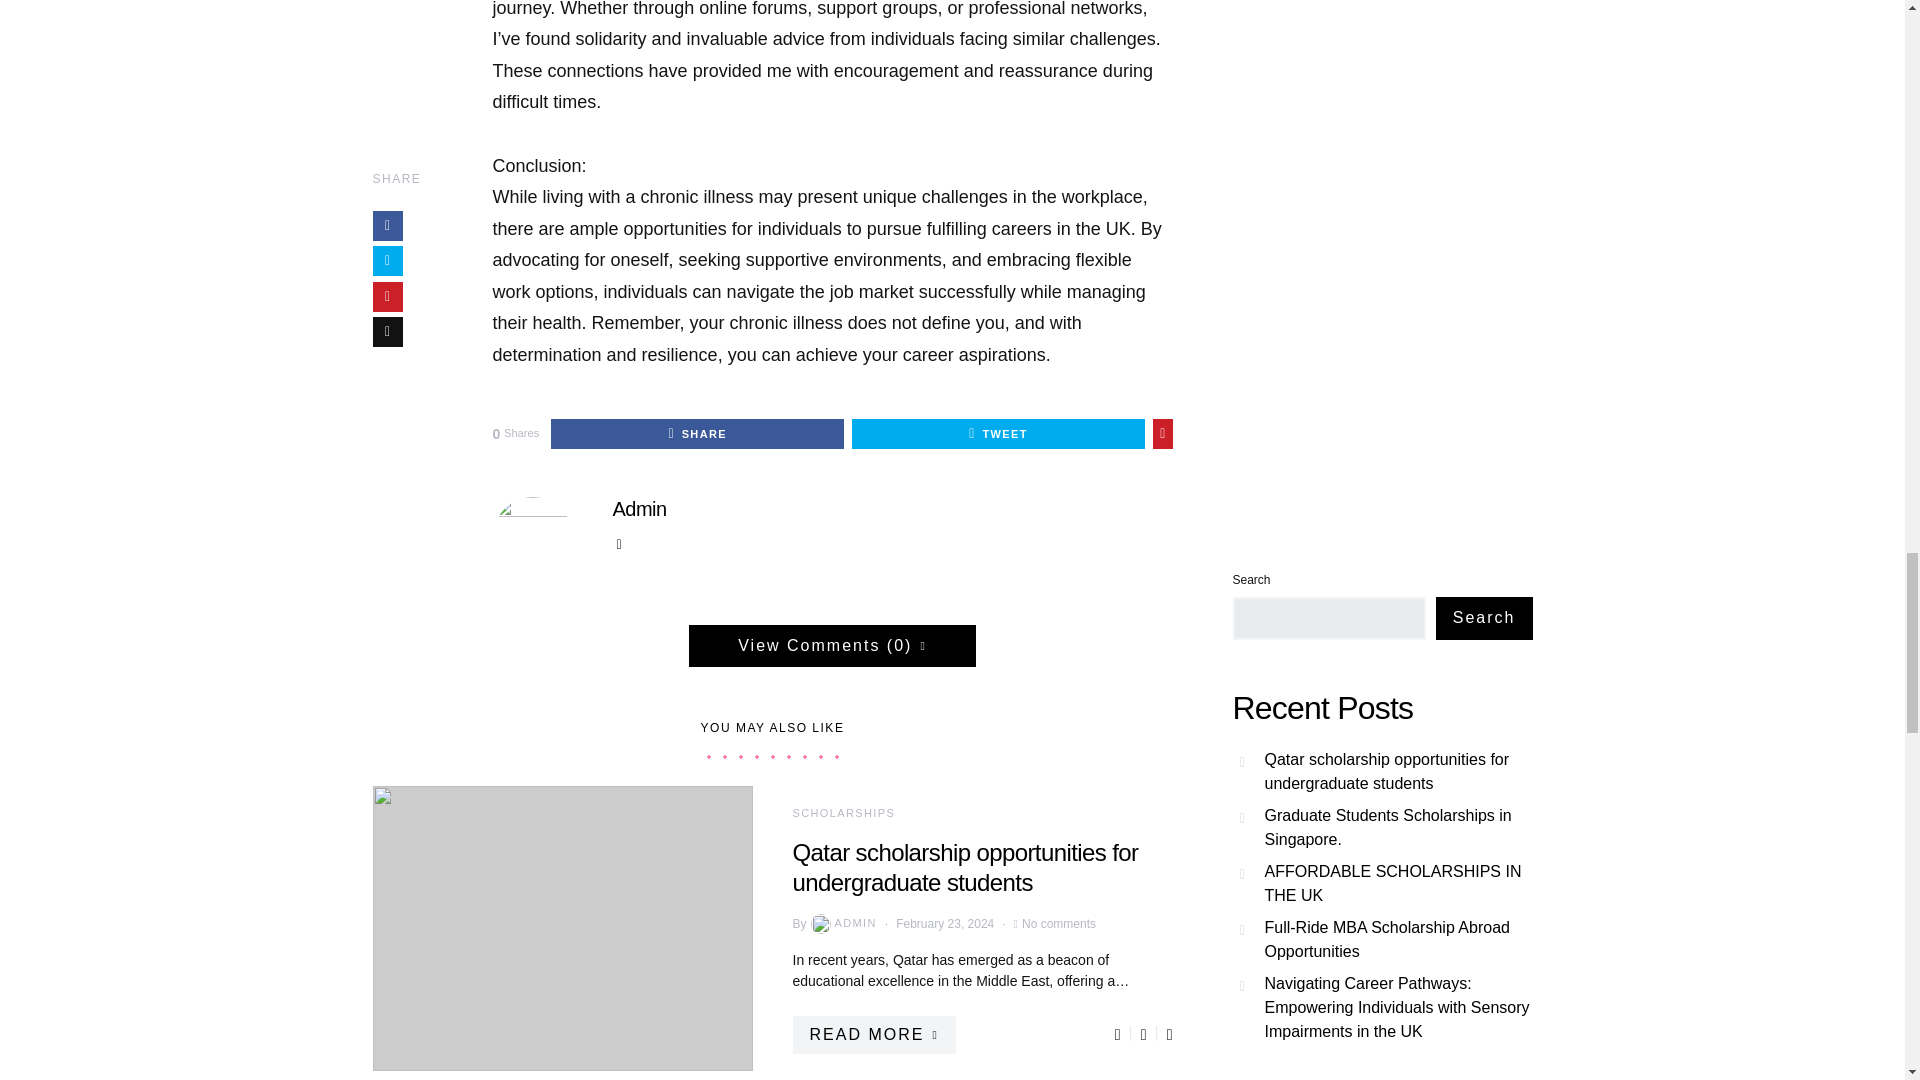  What do you see at coordinates (872, 1035) in the screenshot?
I see `READ MORE` at bounding box center [872, 1035].